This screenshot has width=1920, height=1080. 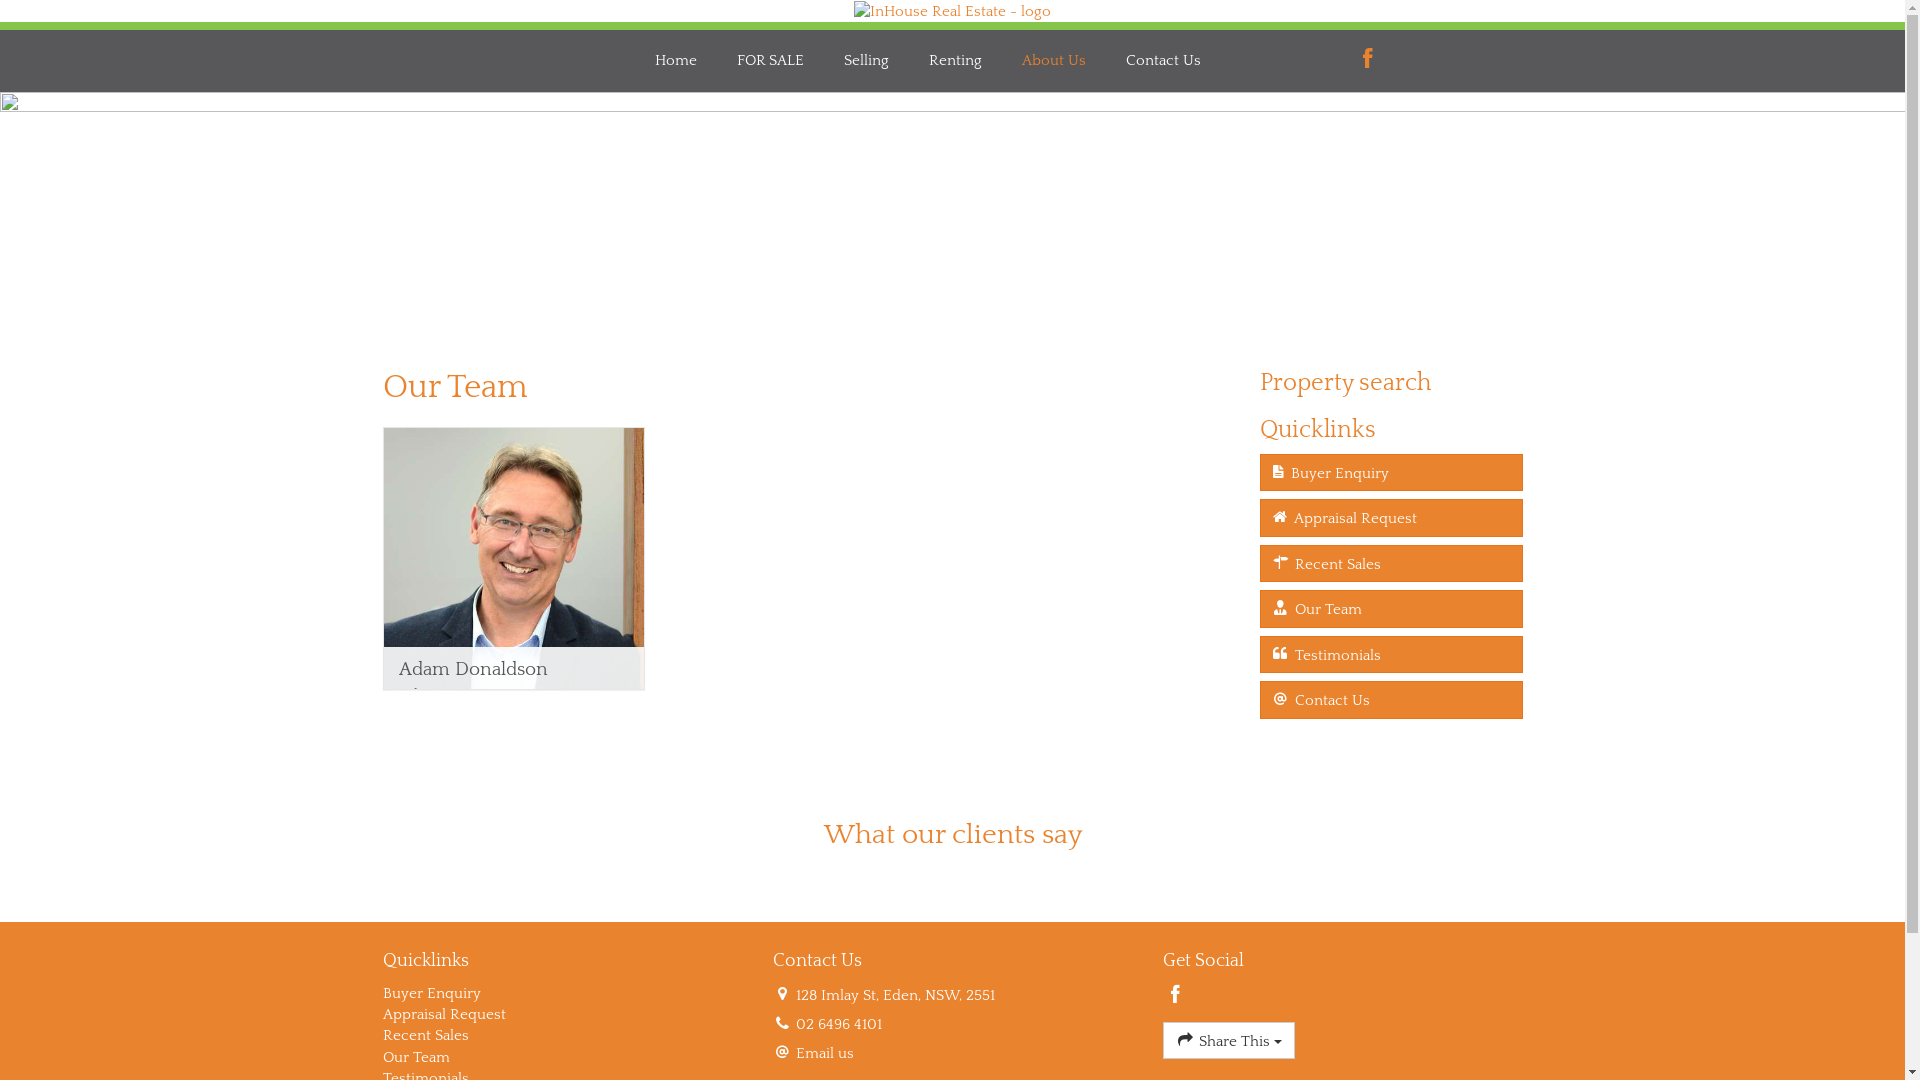 I want to click on Our Team, so click(x=1392, y=608).